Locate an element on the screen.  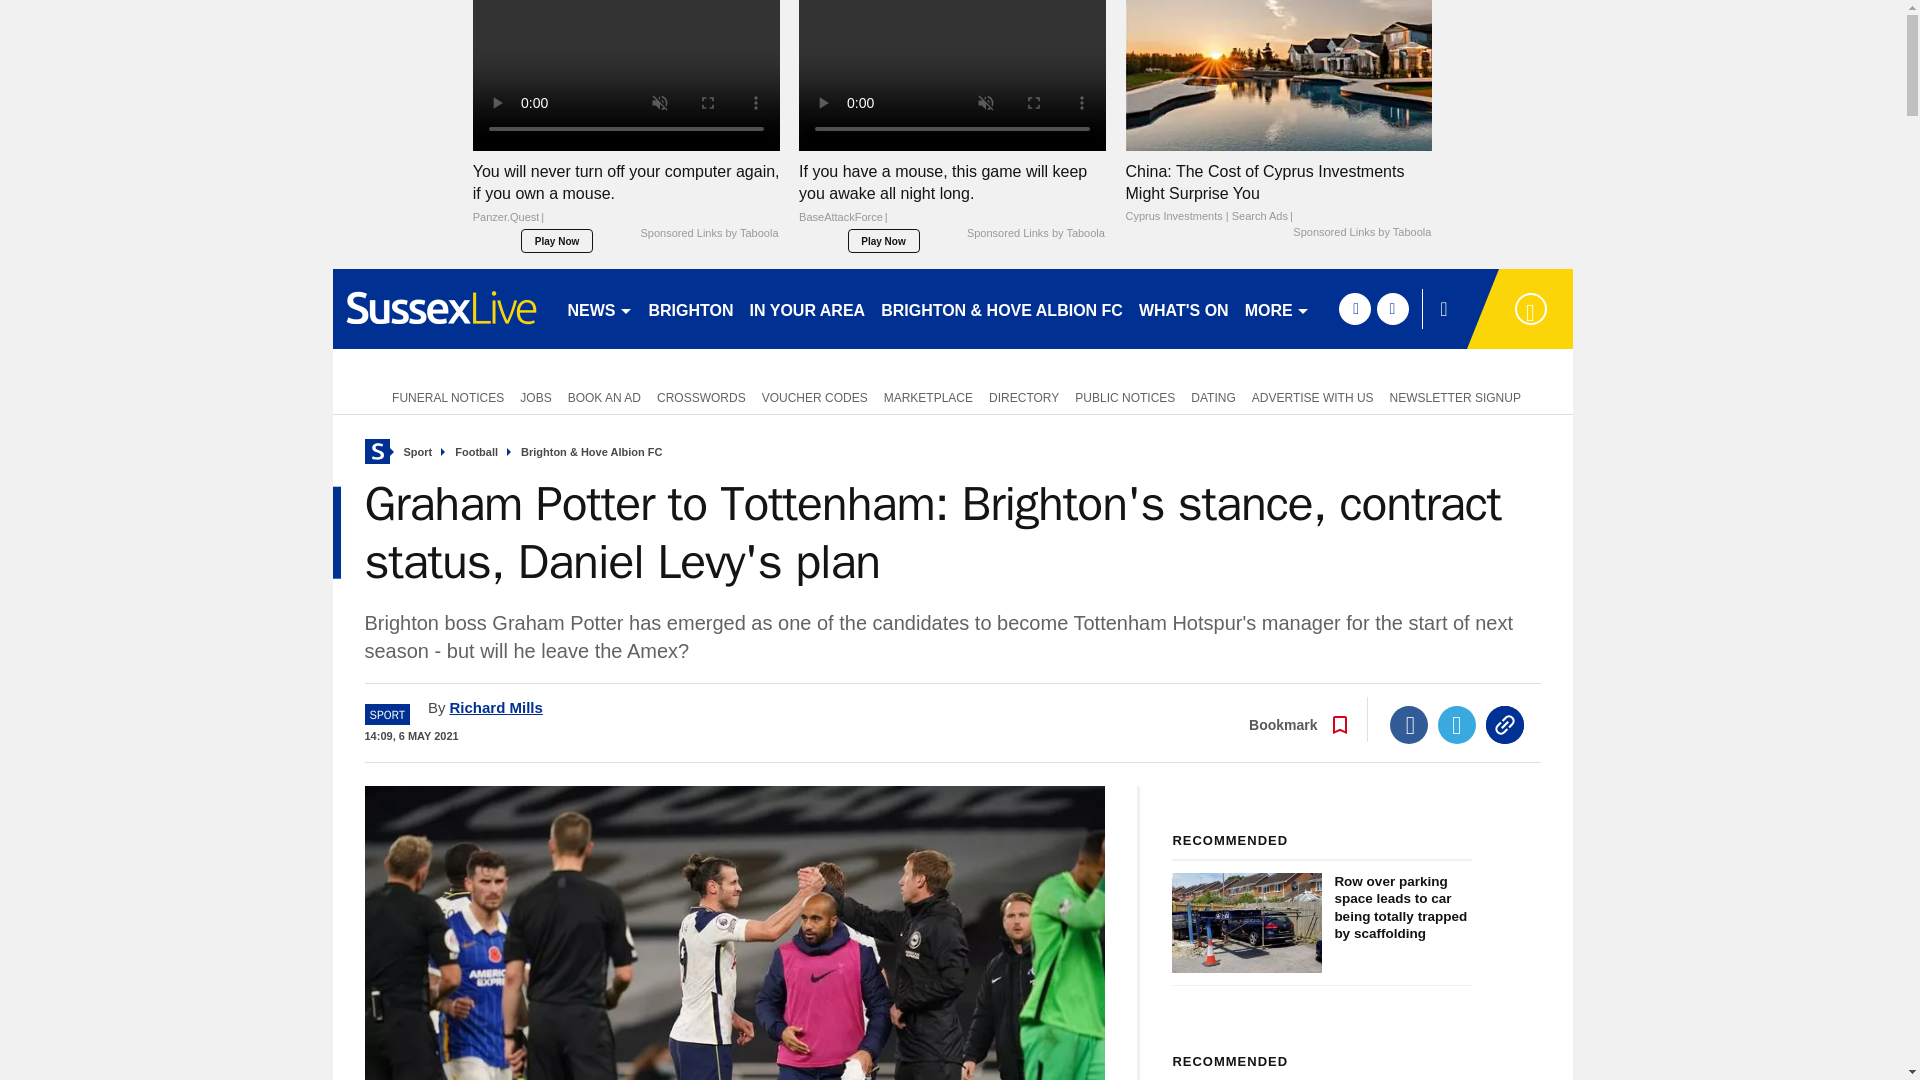
Twitter is located at coordinates (1457, 725).